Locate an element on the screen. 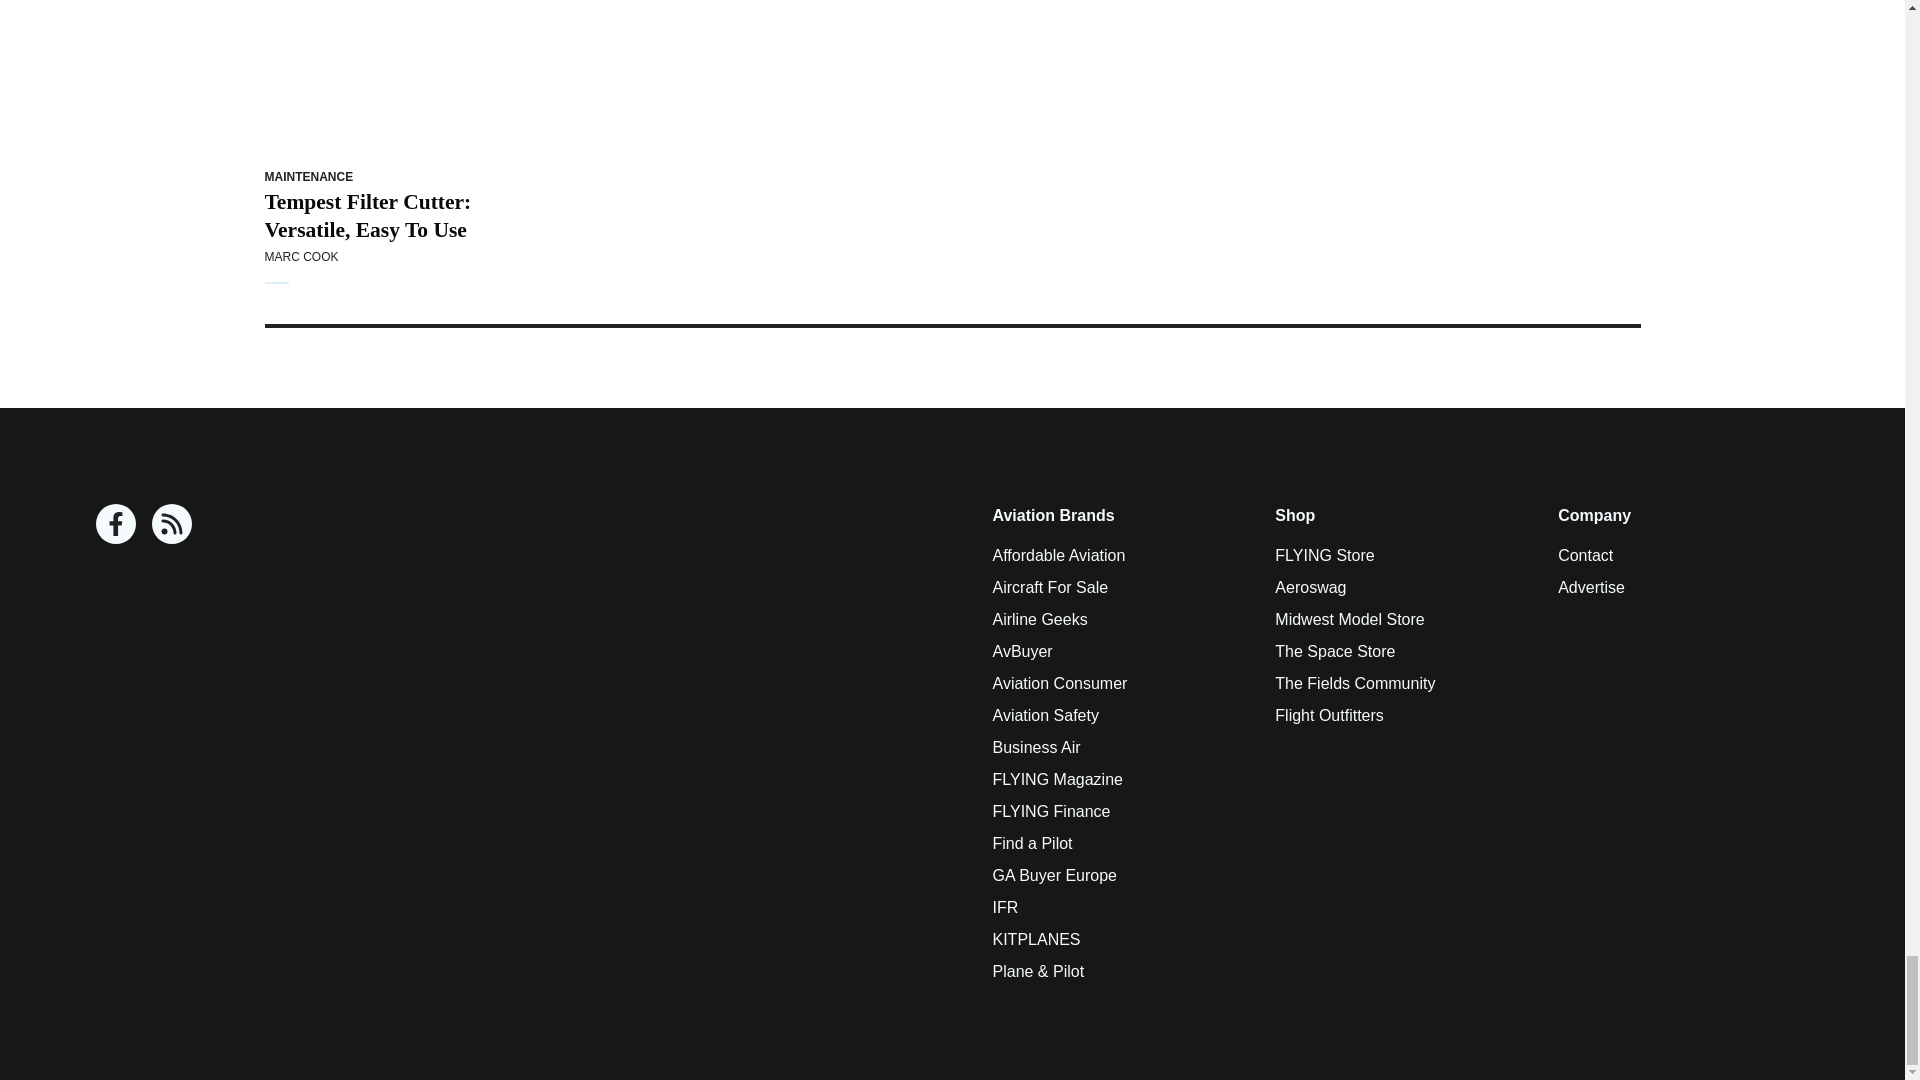 The image size is (1920, 1080). Tempest Filter Cutter: Versatile, Easy To Use is located at coordinates (392, 78).